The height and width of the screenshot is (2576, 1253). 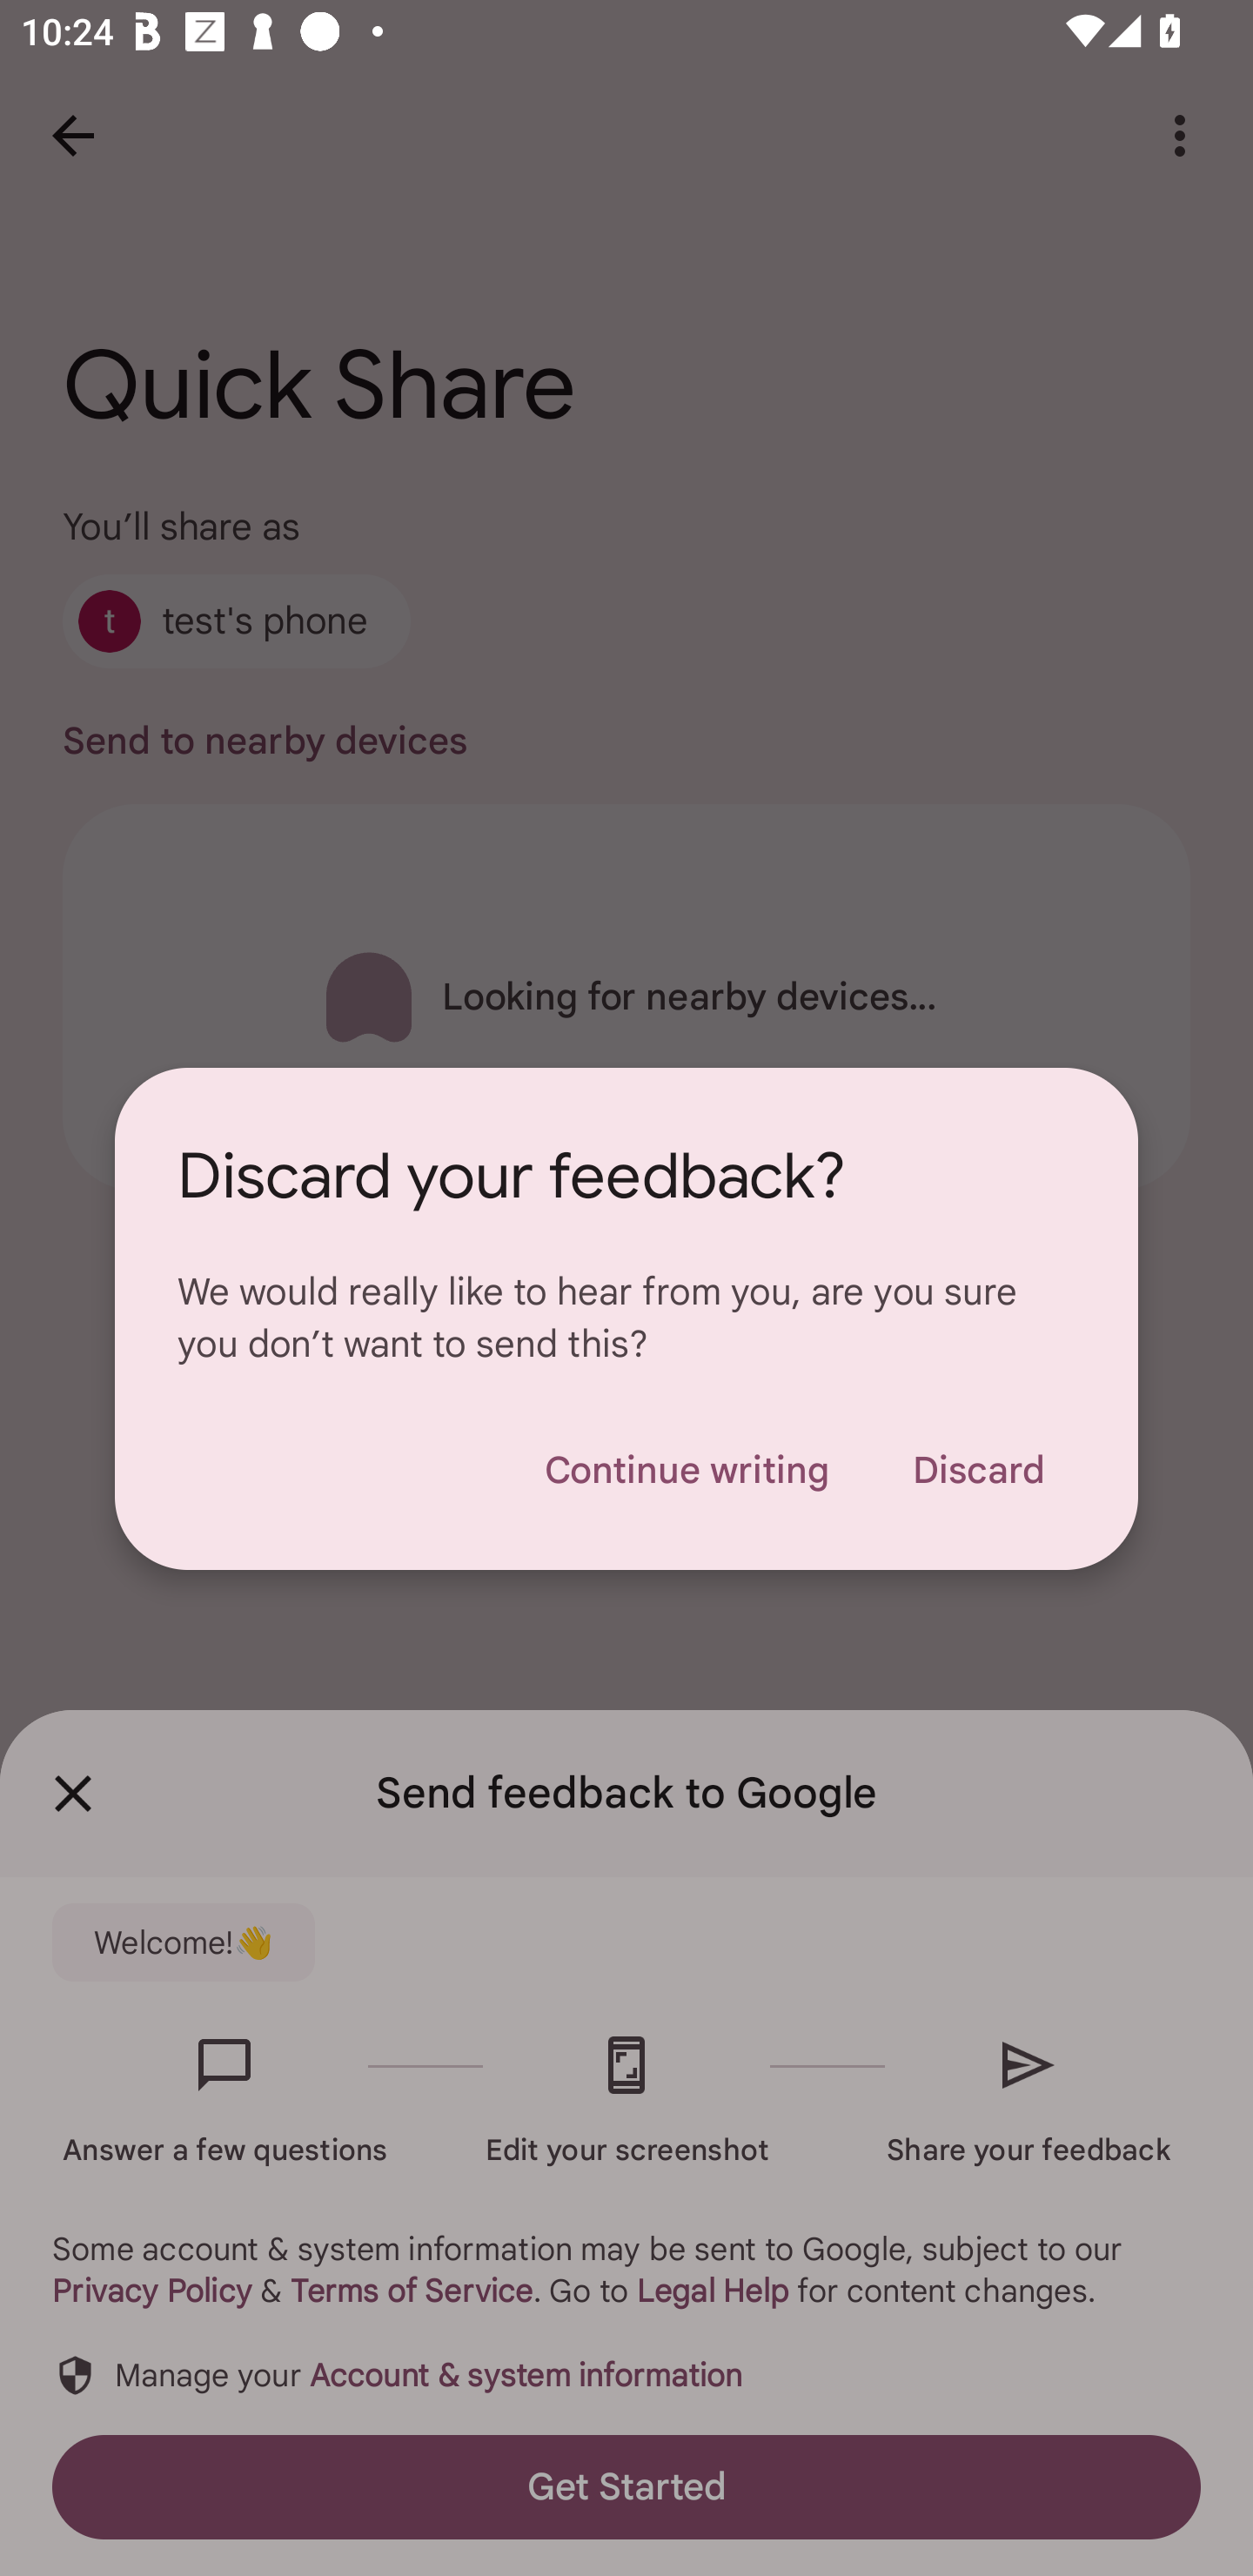 What do you see at coordinates (978, 1471) in the screenshot?
I see `Discard` at bounding box center [978, 1471].